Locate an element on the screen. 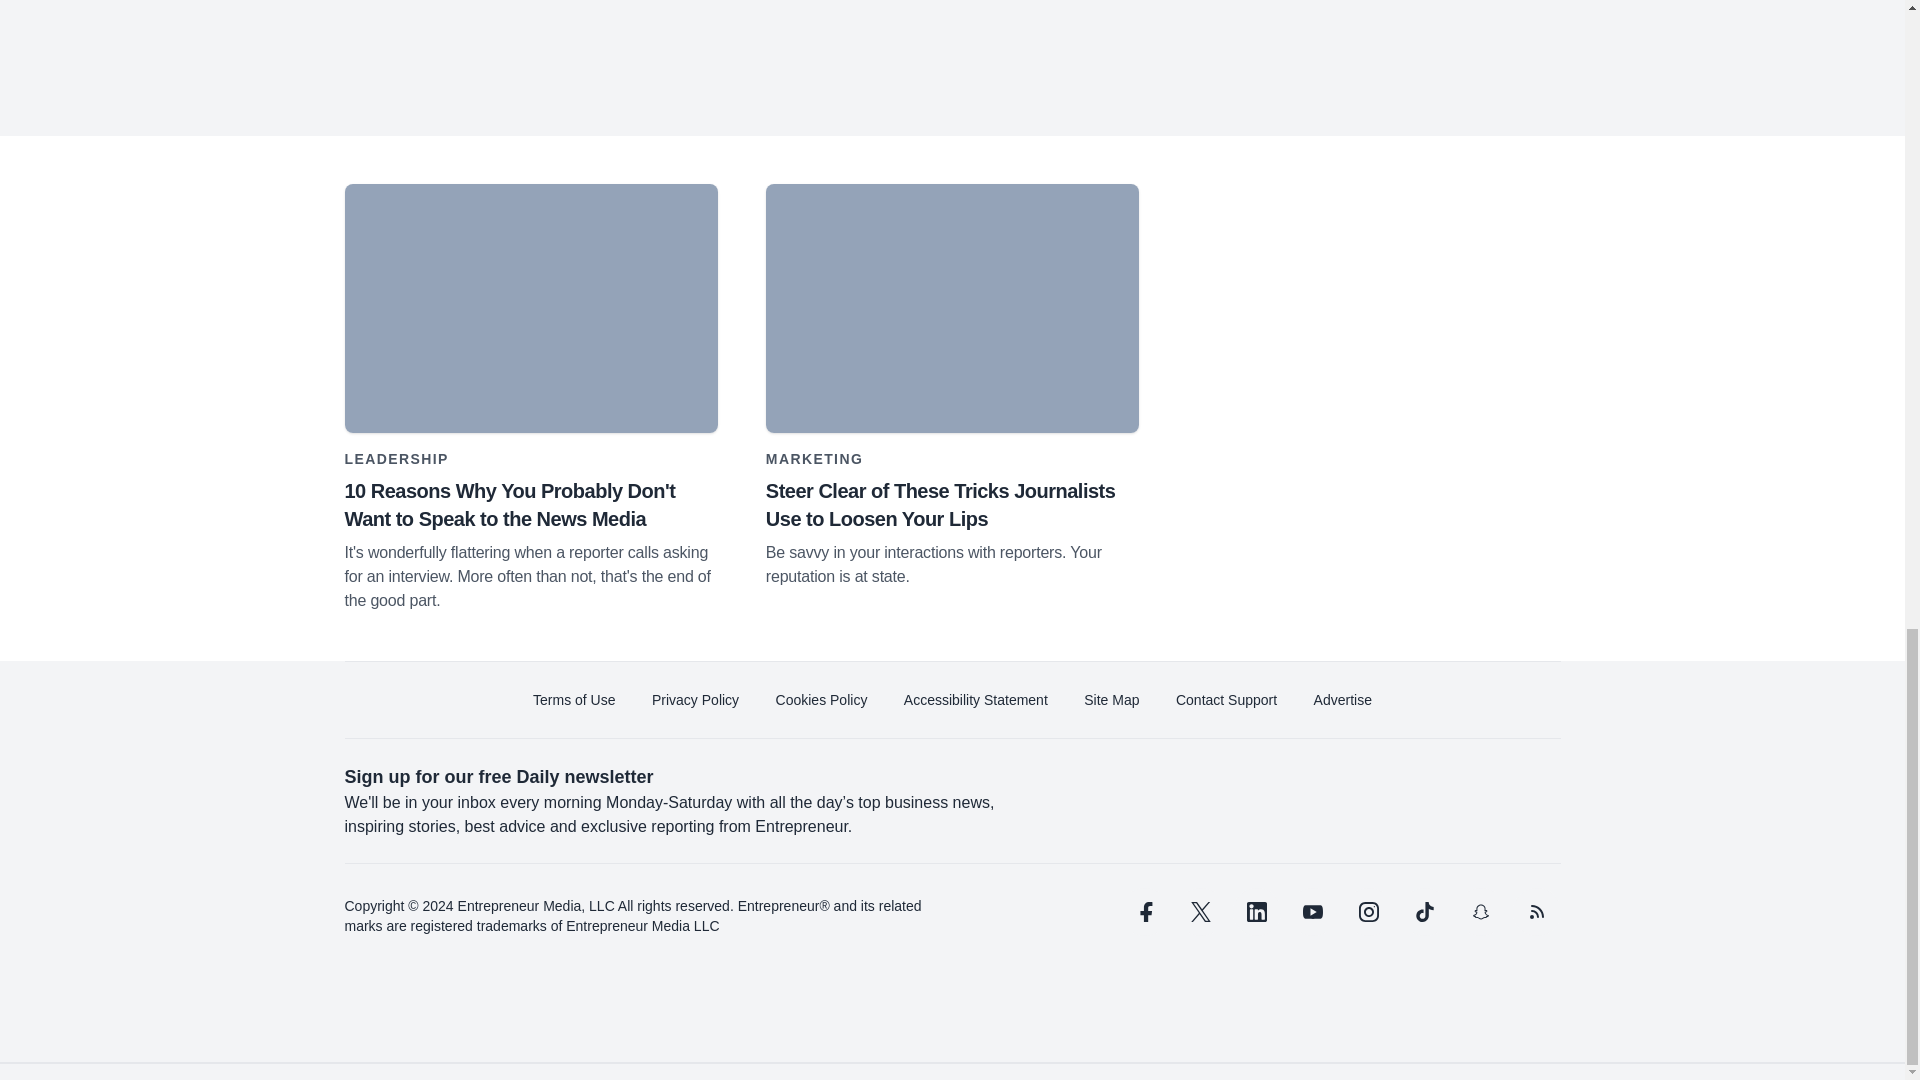  youtube is located at coordinates (1312, 912).